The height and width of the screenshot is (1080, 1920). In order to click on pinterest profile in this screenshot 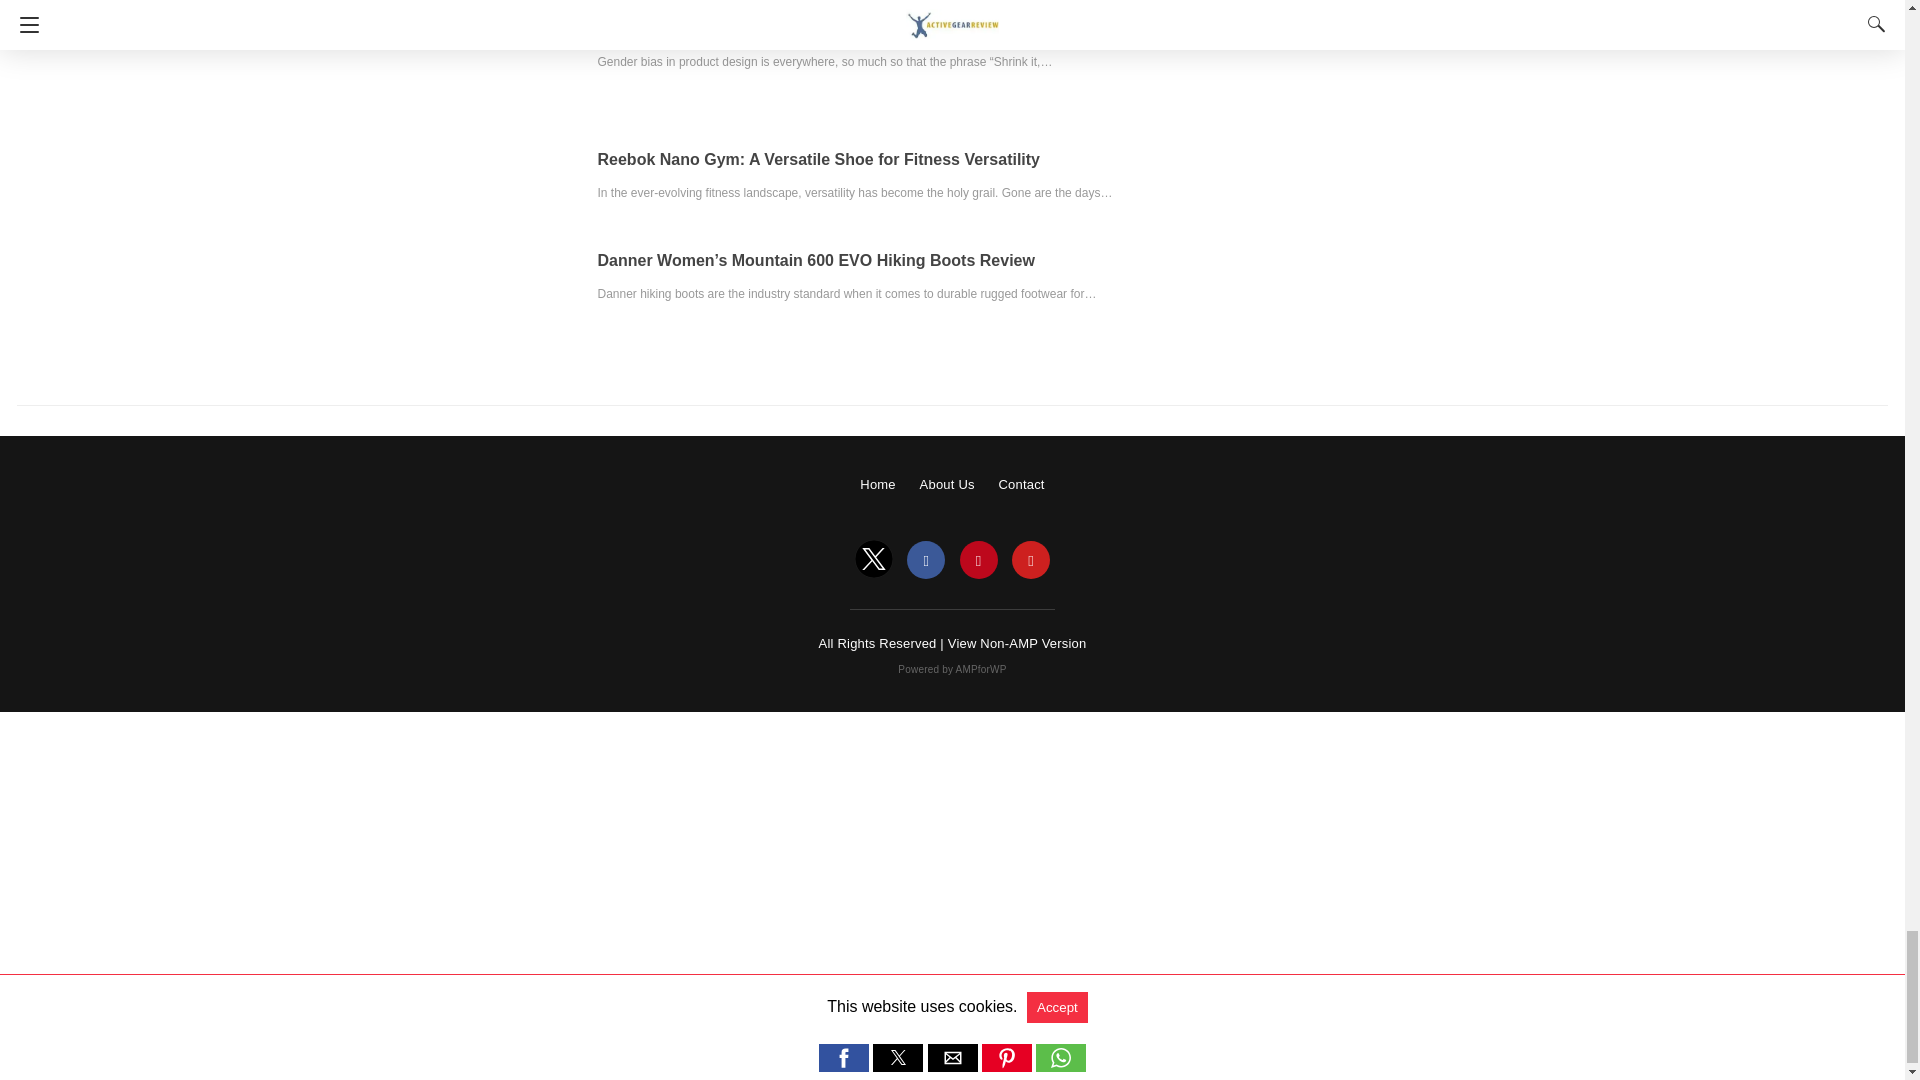, I will do `click(979, 560)`.